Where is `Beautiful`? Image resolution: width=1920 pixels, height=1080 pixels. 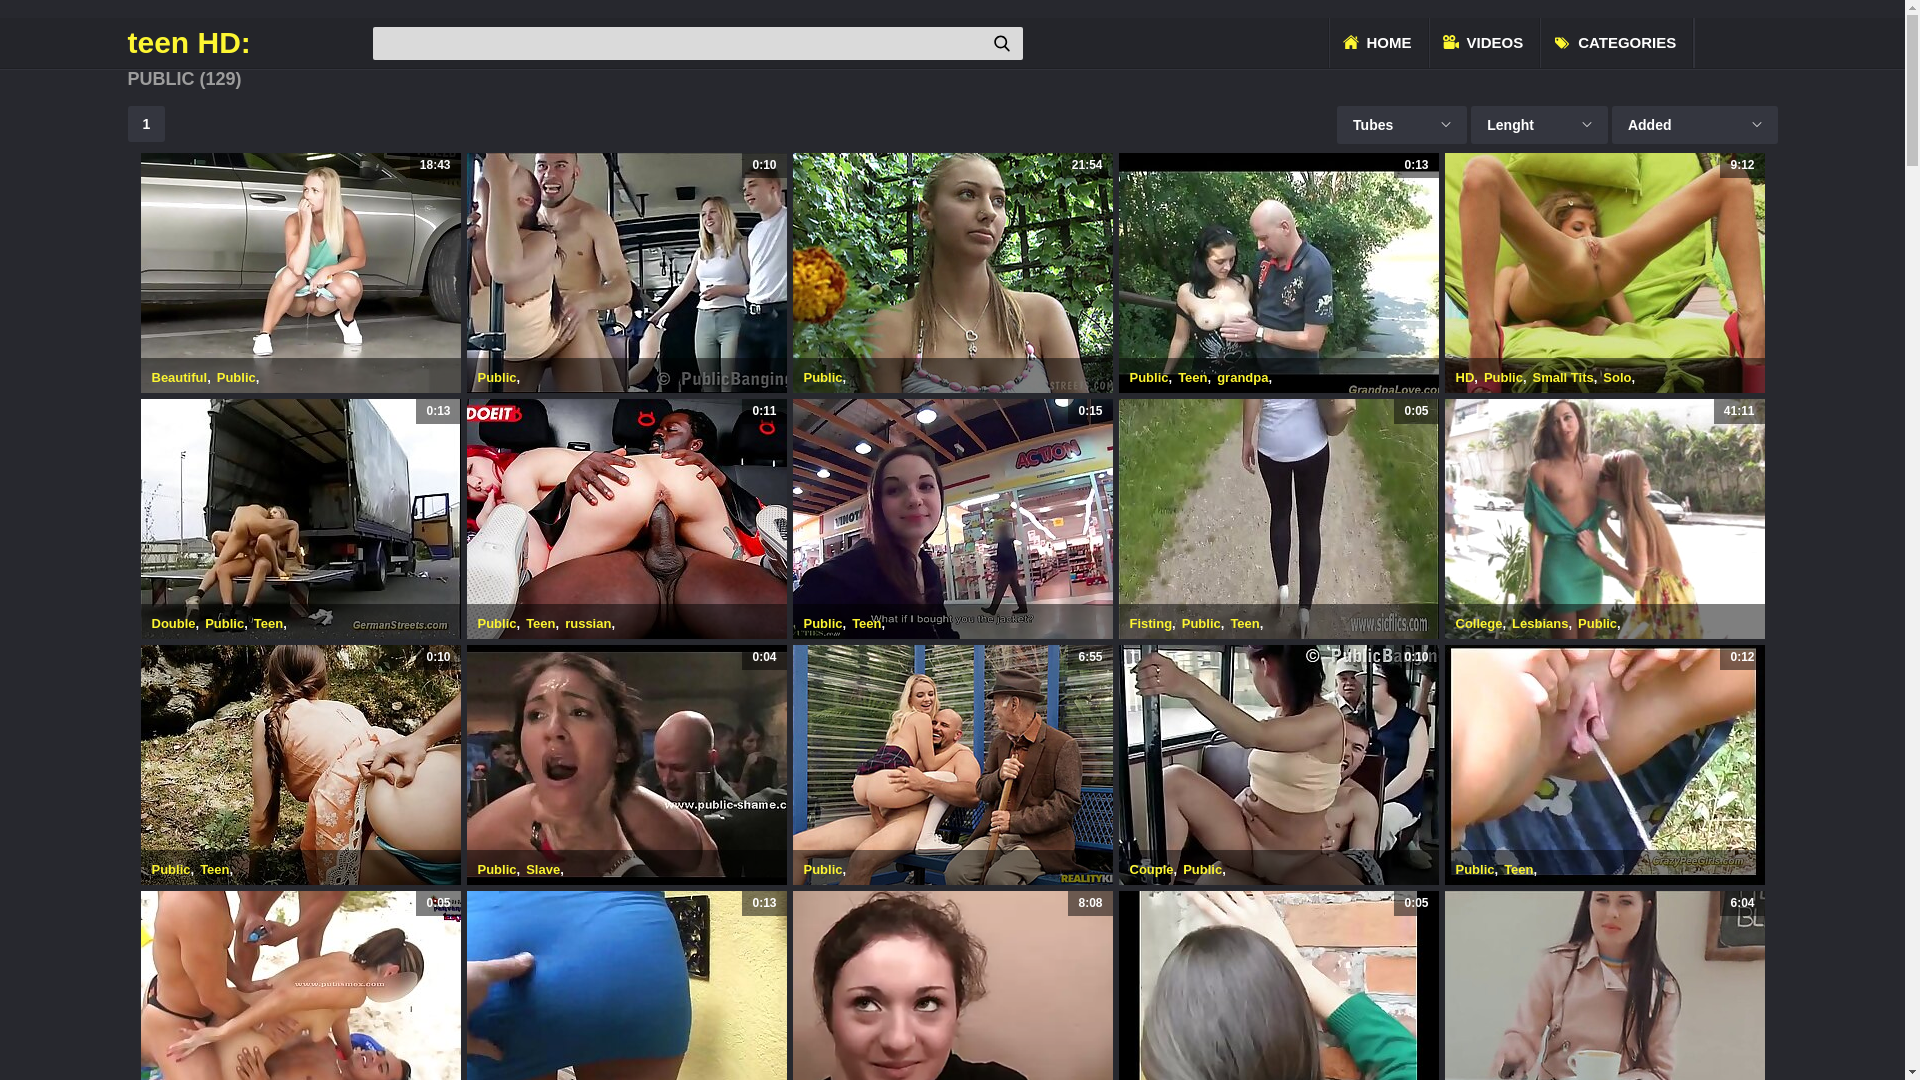
Beautiful is located at coordinates (180, 377).